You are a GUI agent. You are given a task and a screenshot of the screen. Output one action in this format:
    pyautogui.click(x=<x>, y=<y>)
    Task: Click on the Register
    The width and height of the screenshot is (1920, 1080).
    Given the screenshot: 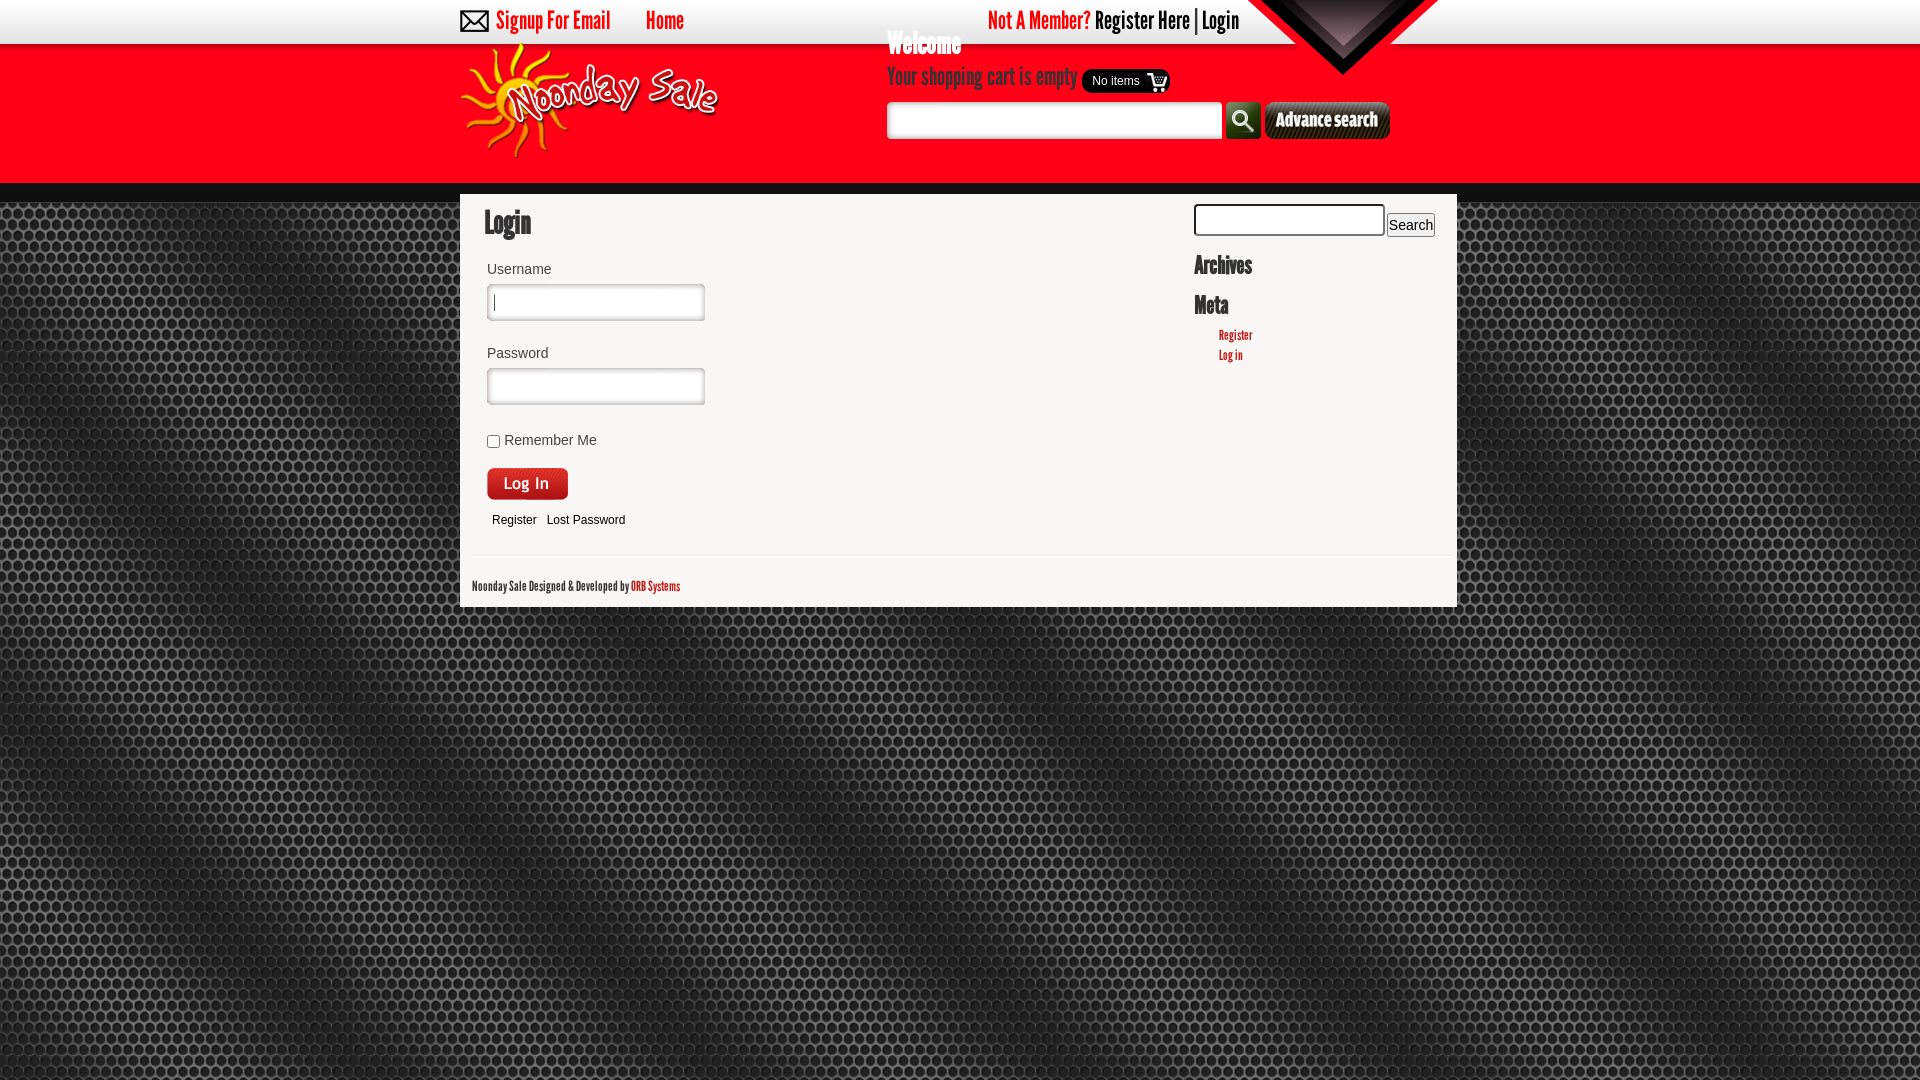 What is the action you would take?
    pyautogui.click(x=514, y=520)
    